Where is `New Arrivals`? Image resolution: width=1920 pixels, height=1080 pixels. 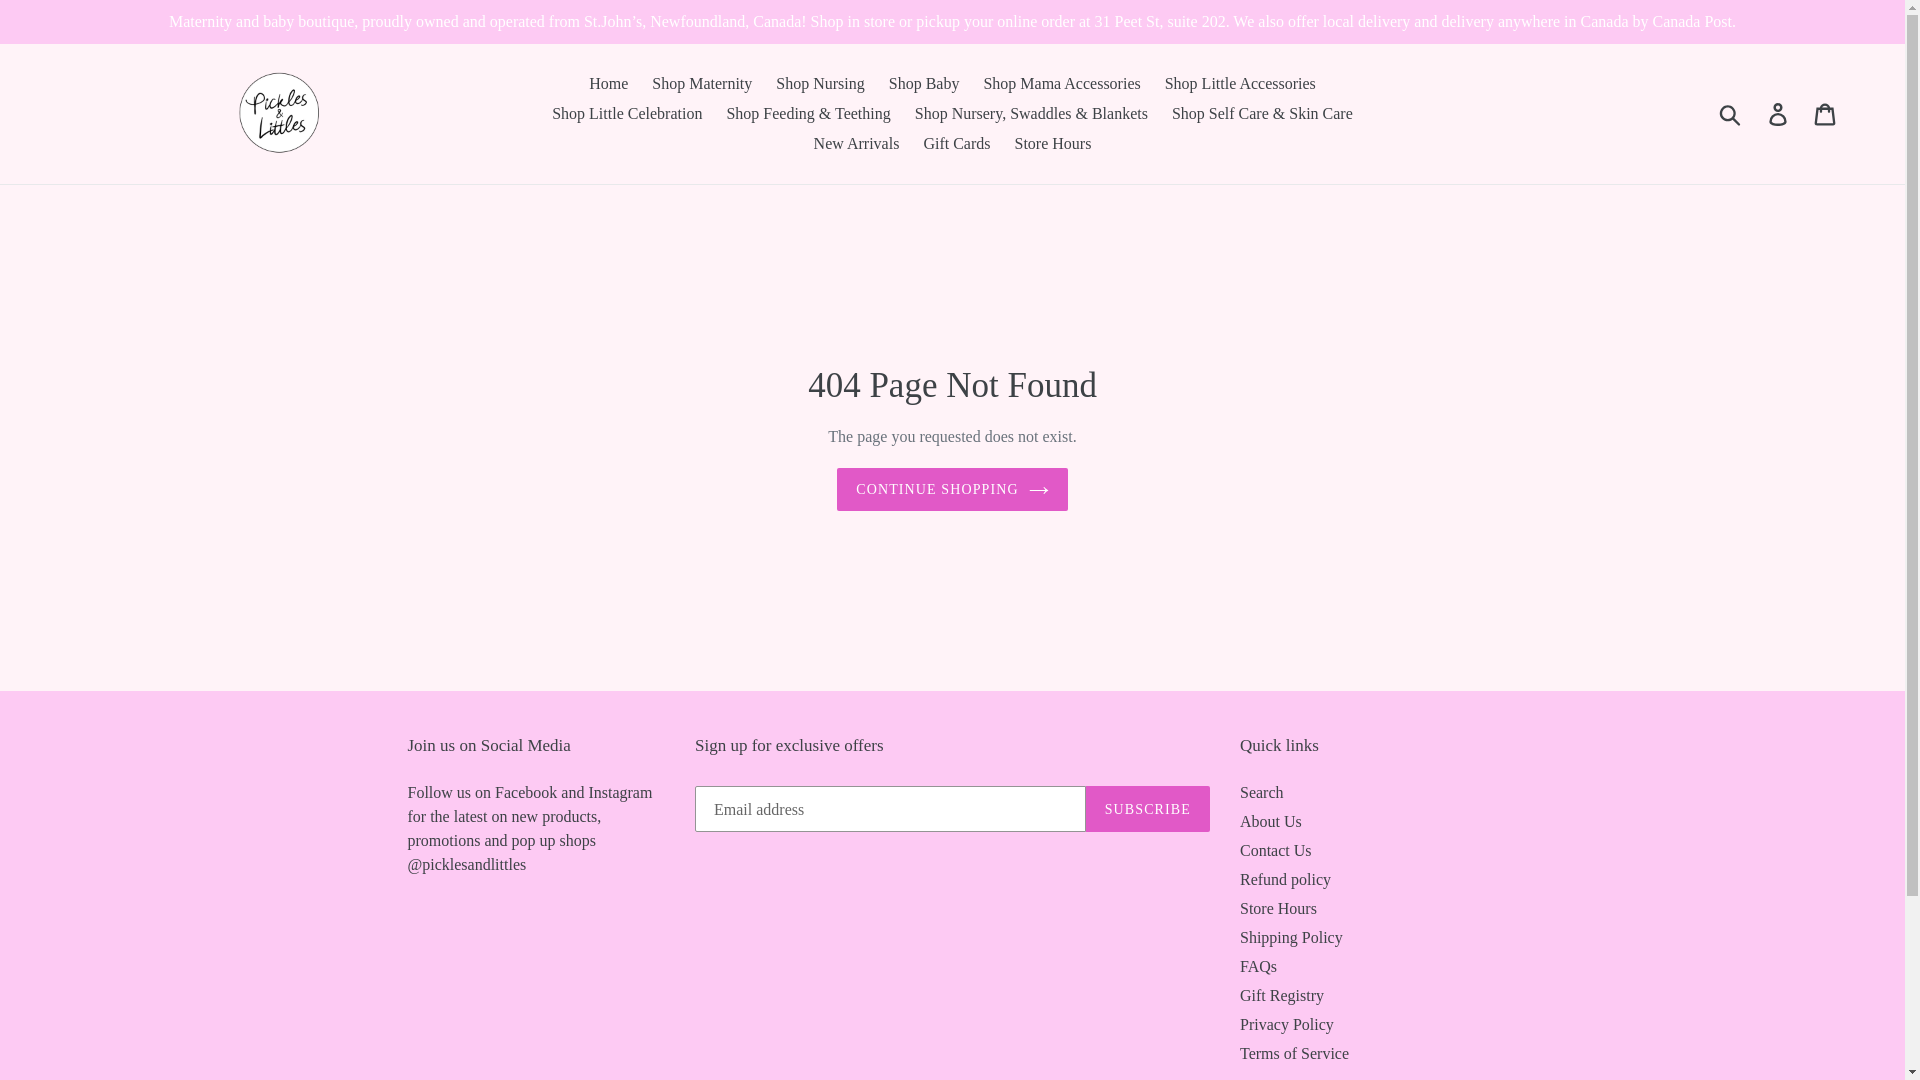
New Arrivals is located at coordinates (857, 143).